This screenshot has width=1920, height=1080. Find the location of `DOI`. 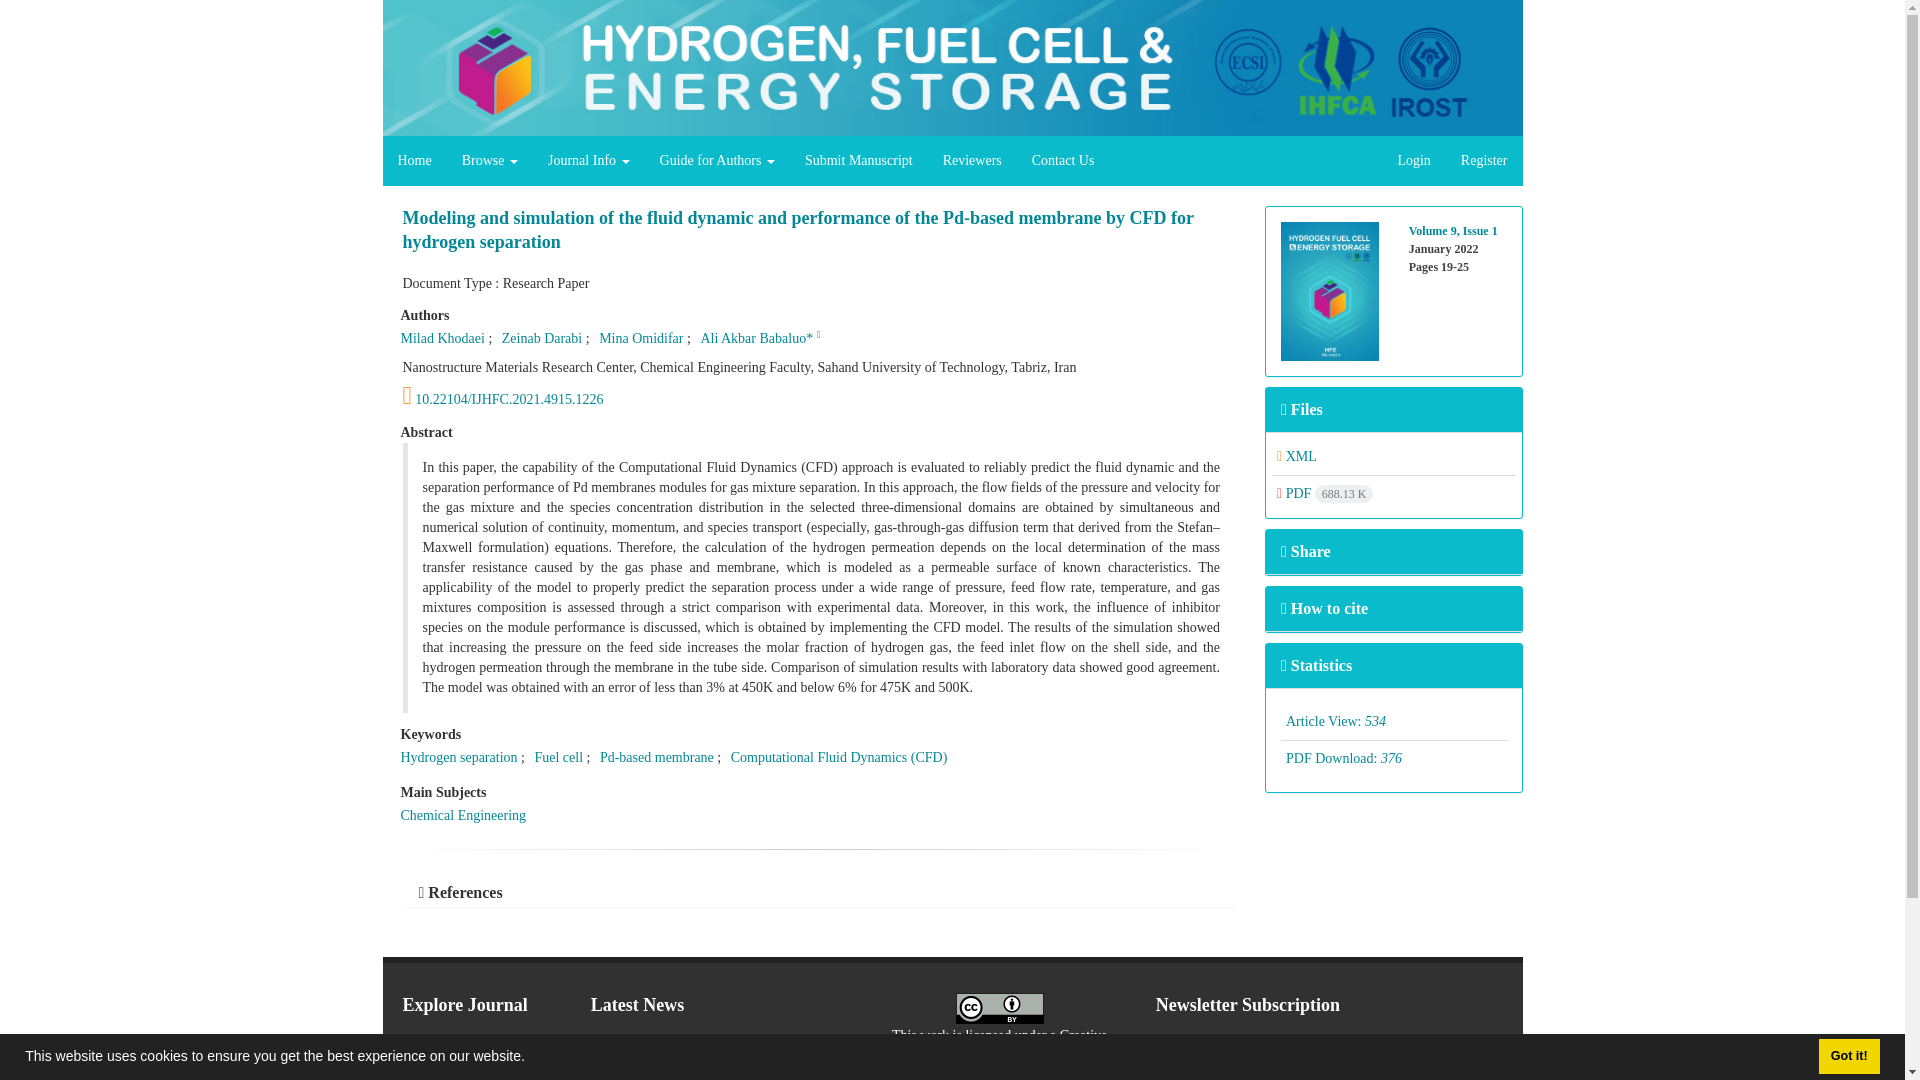

DOI is located at coordinates (818, 396).